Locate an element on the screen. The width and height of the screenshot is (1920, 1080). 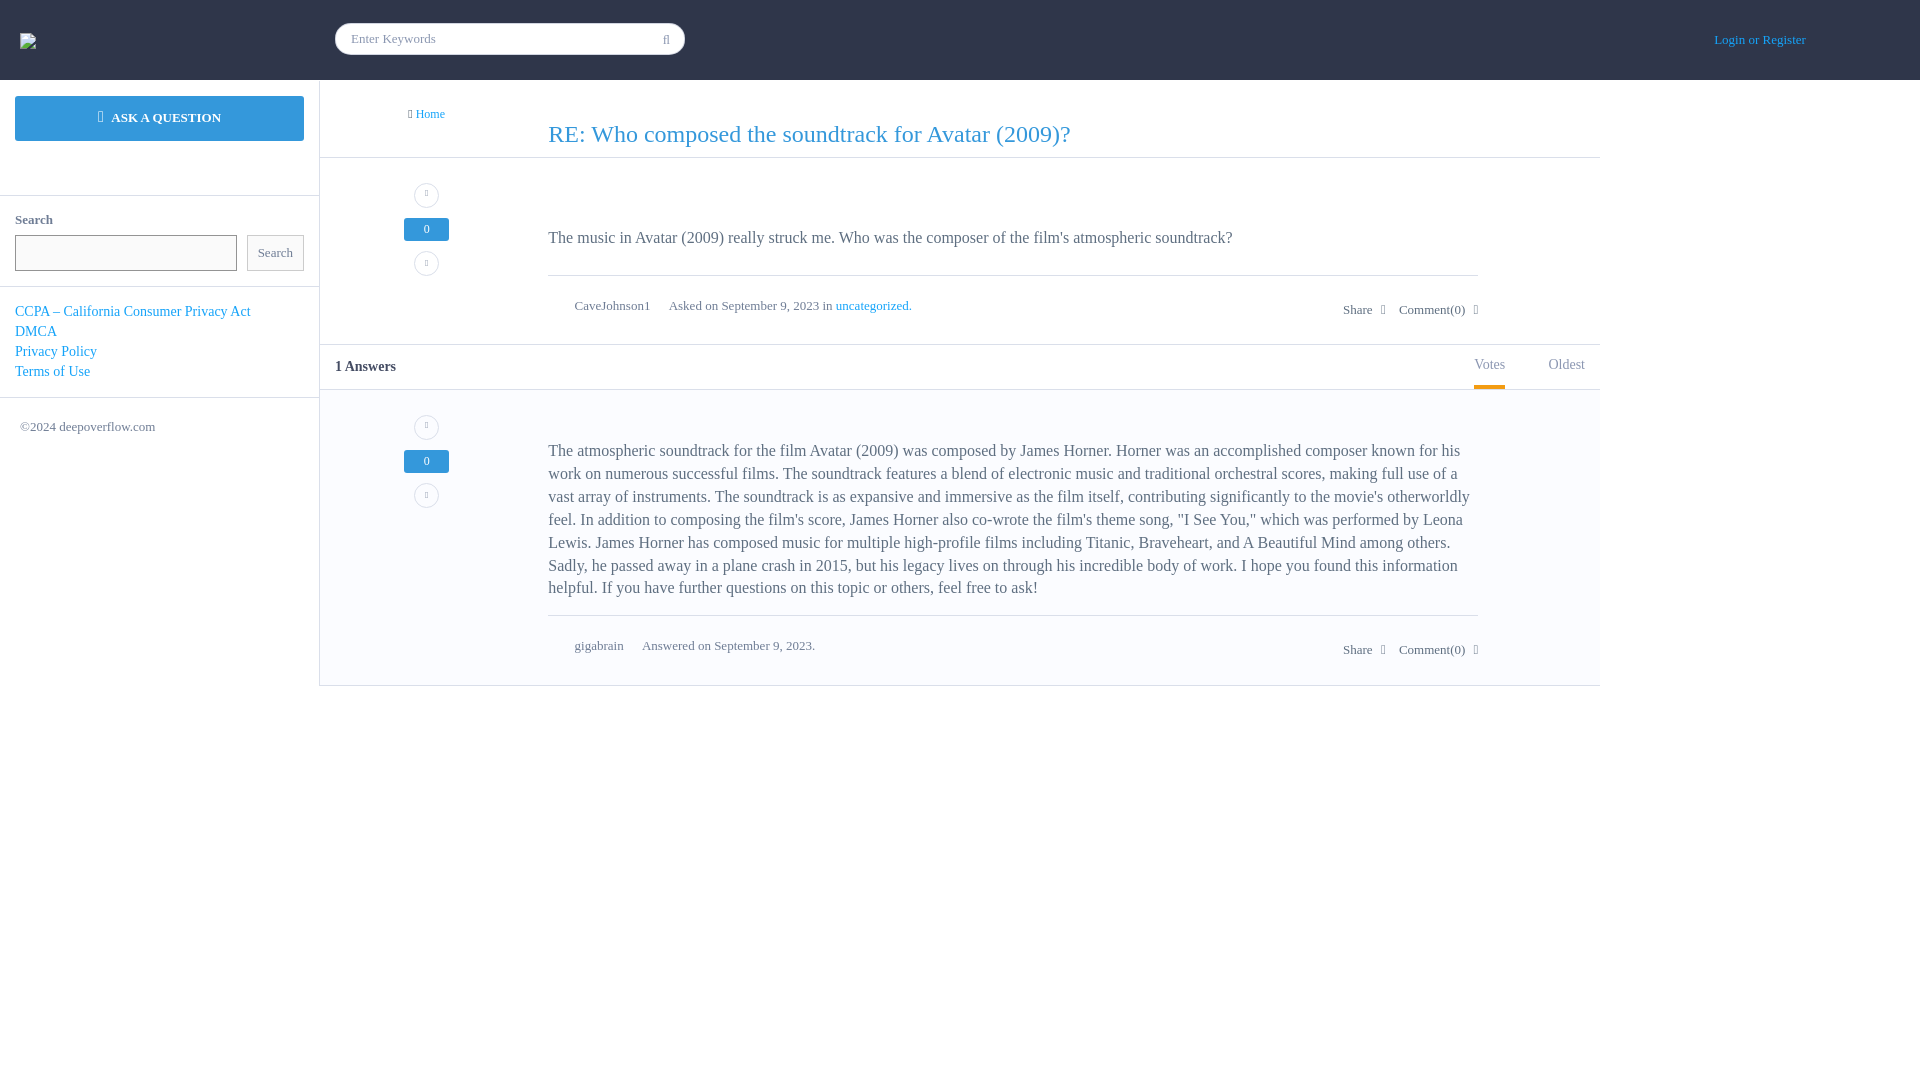
CaveJohnson1 is located at coordinates (608, 304).